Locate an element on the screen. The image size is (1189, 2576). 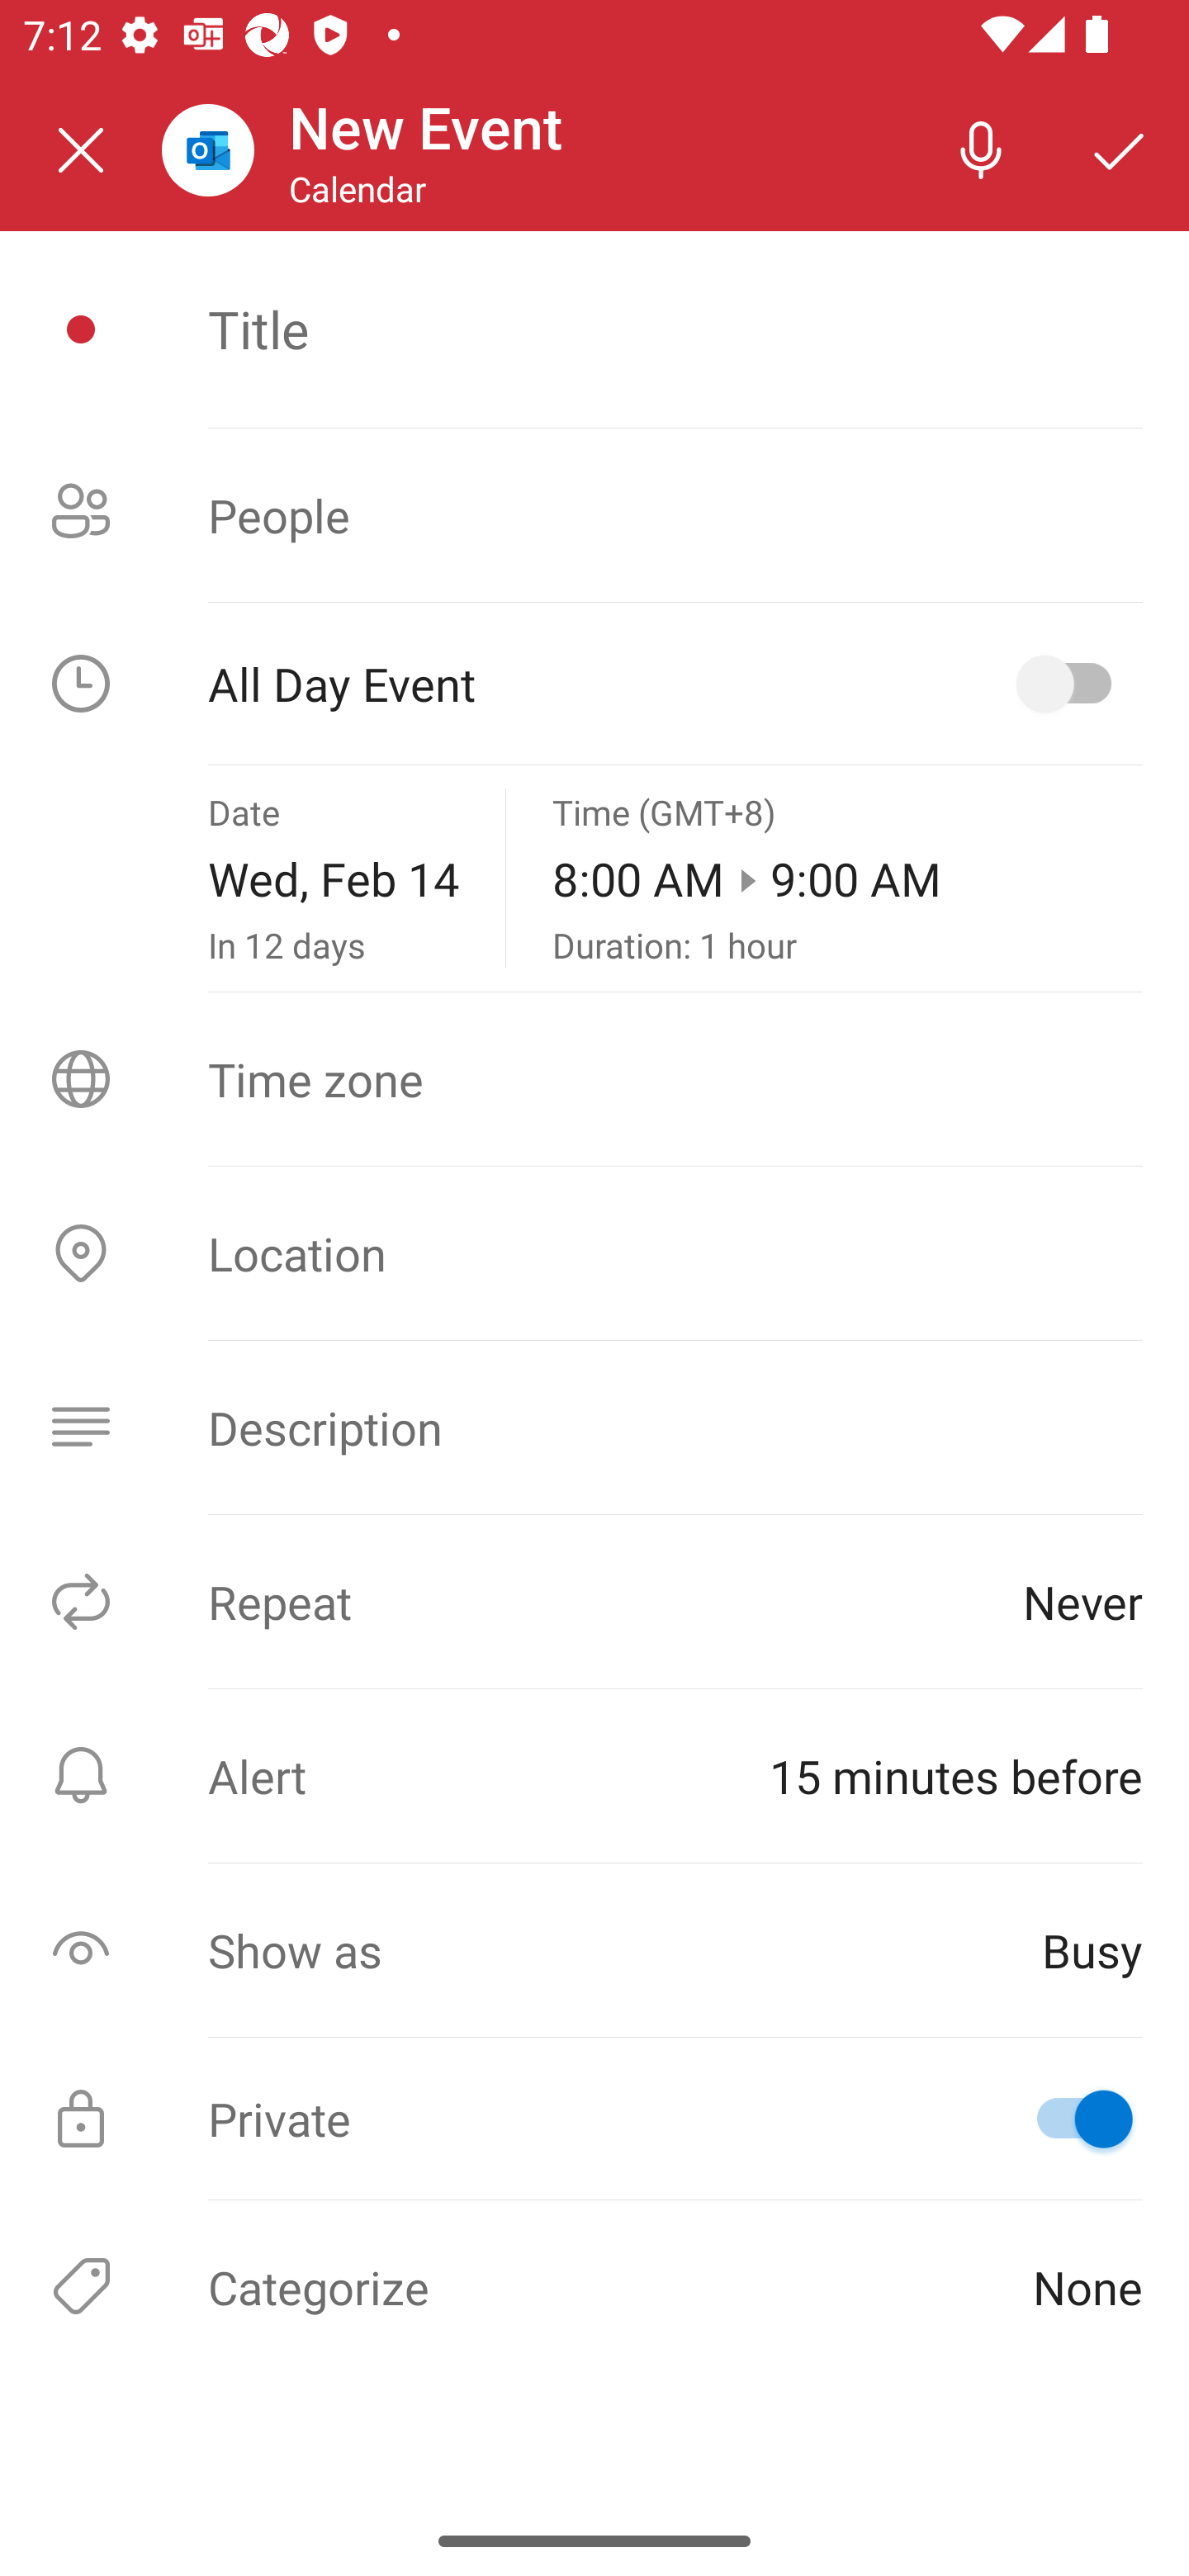
Title is located at coordinates (675, 329).